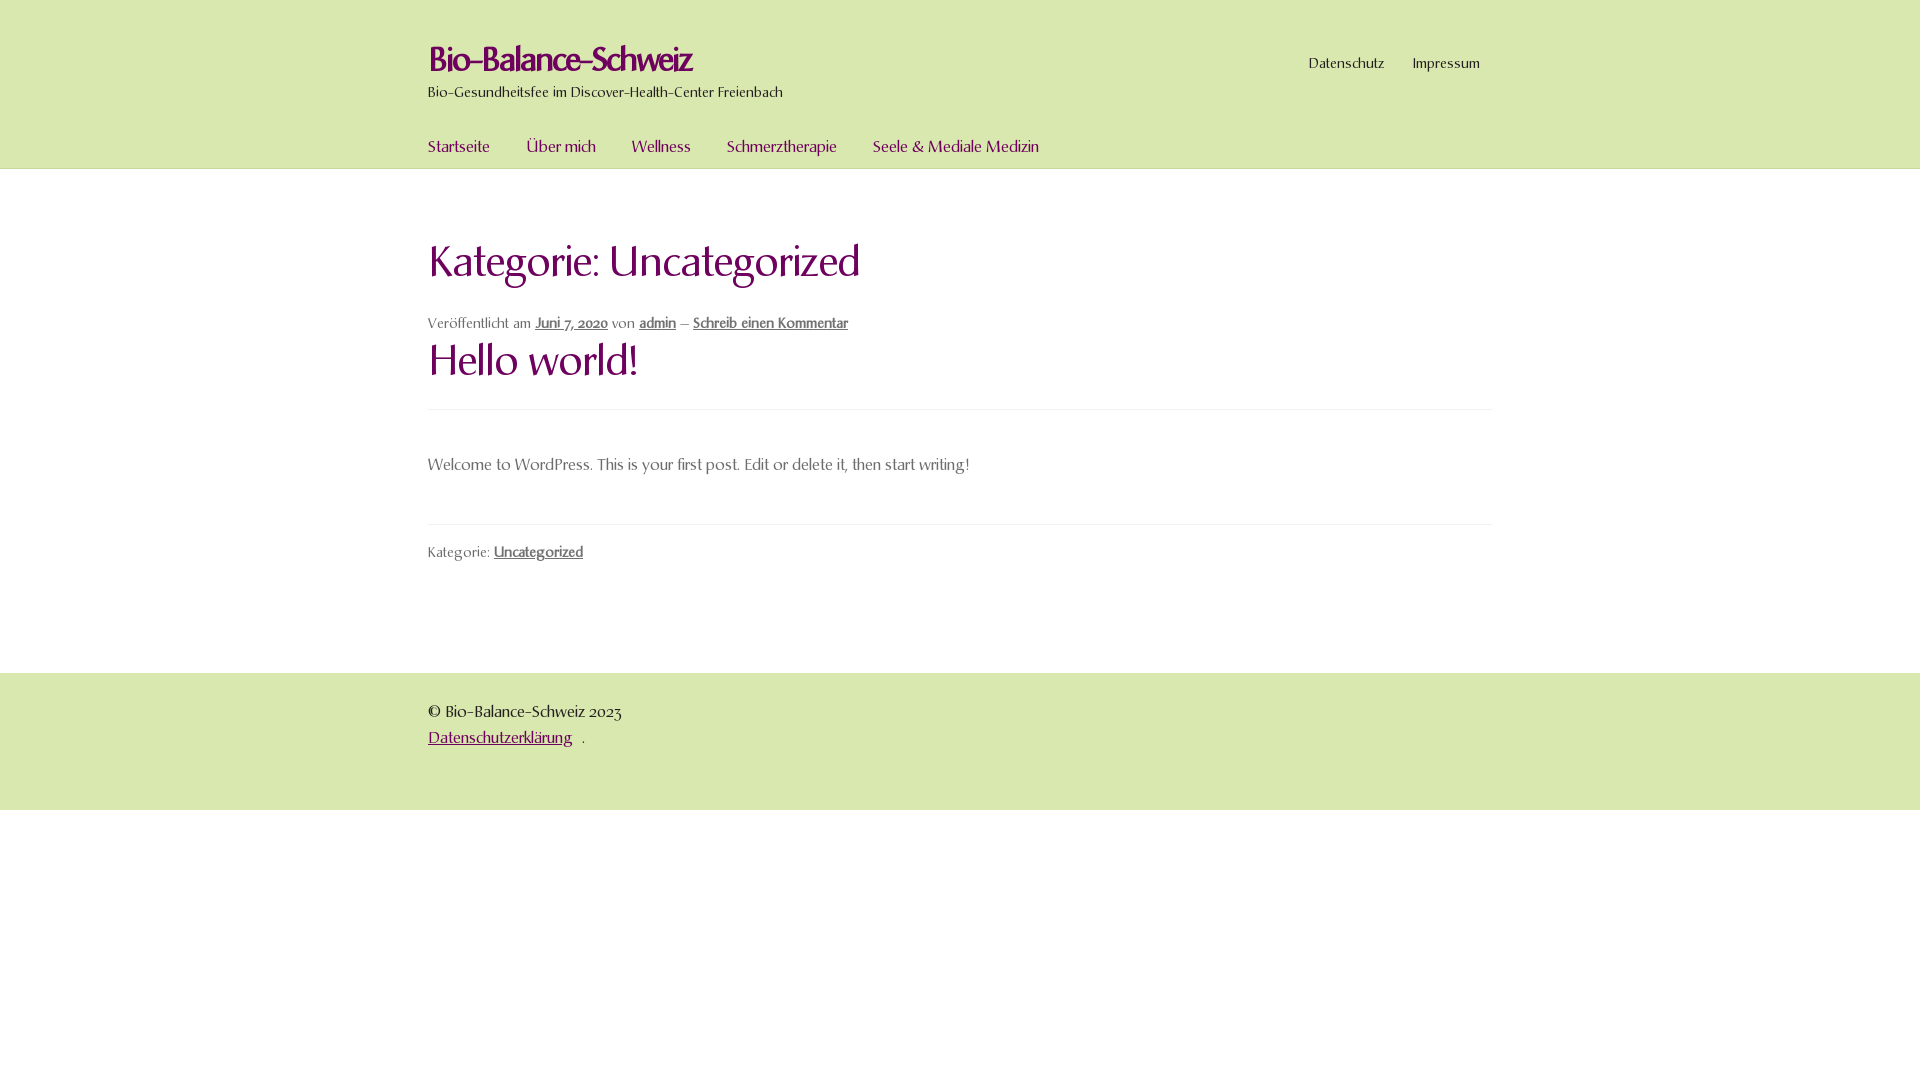 Image resolution: width=1920 pixels, height=1080 pixels. I want to click on Wellness, so click(662, 147).